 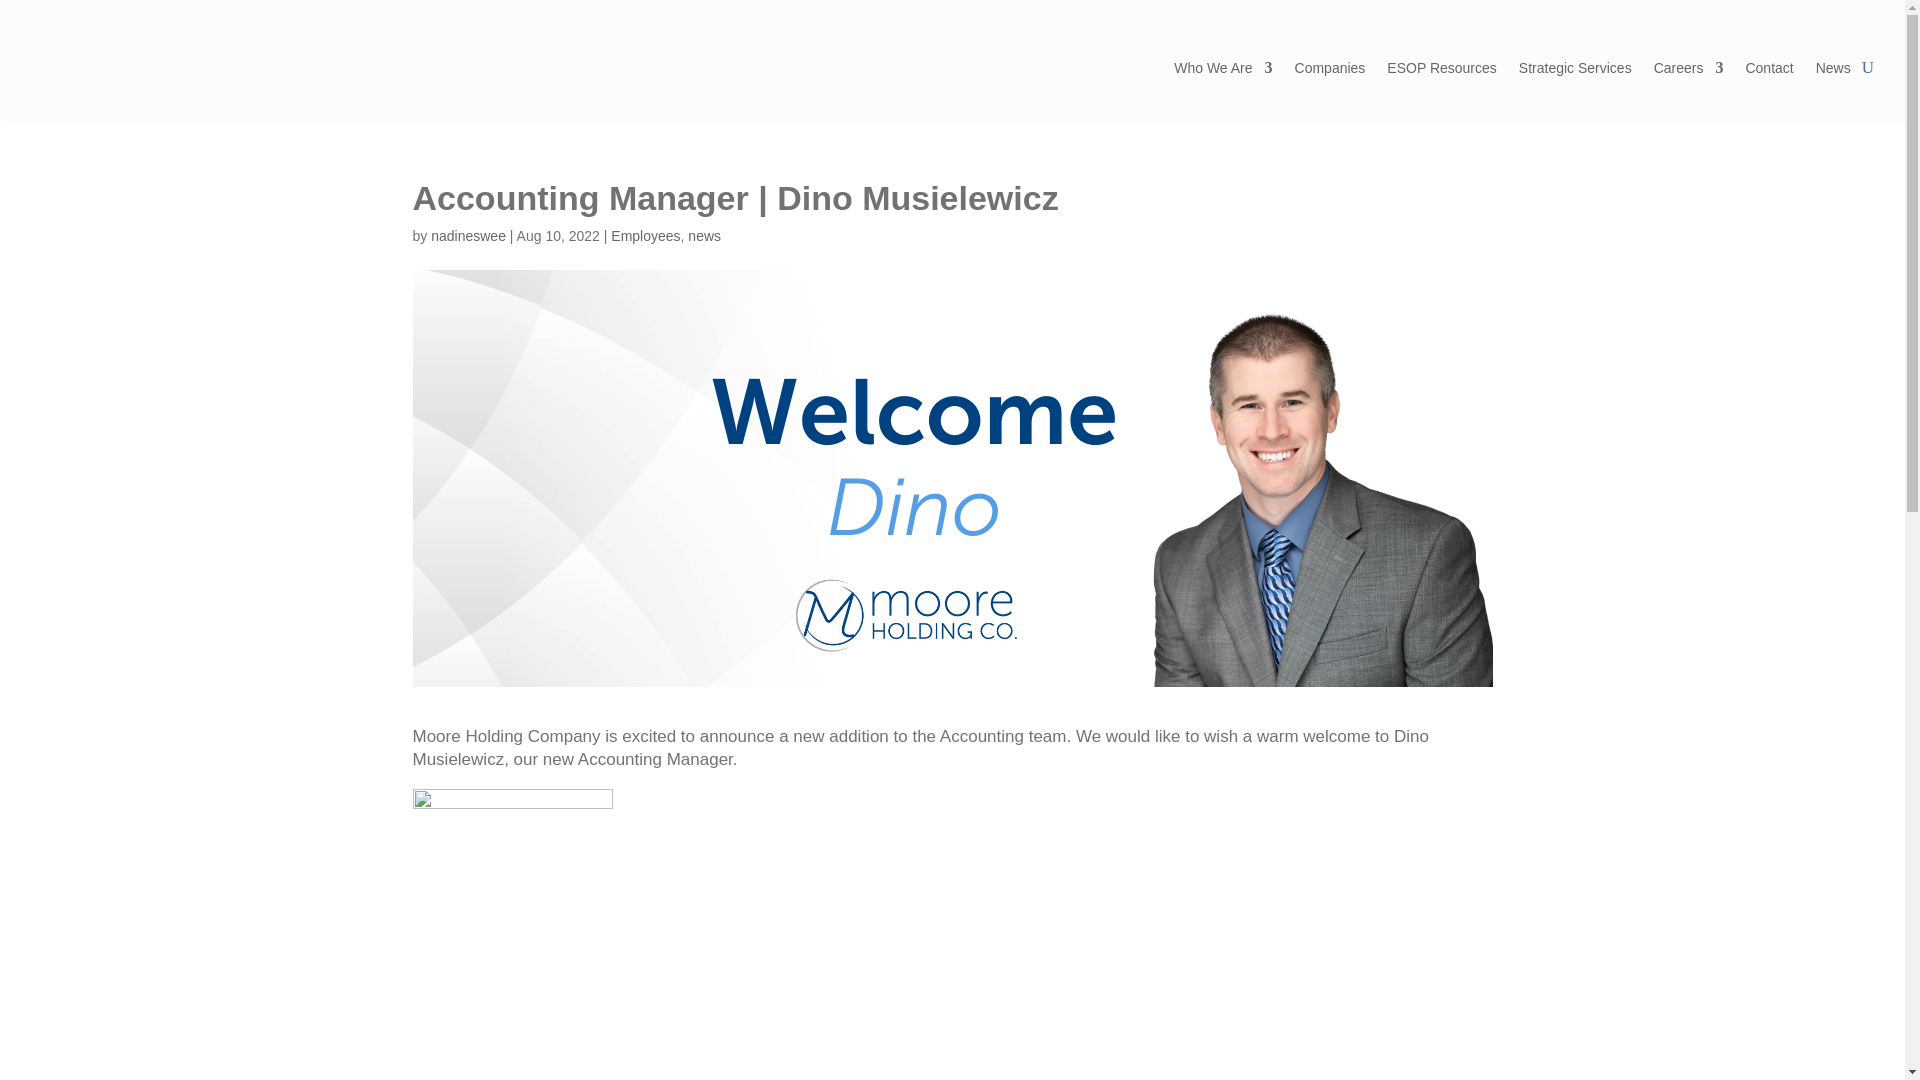 What do you see at coordinates (1330, 68) in the screenshot?
I see `Companies` at bounding box center [1330, 68].